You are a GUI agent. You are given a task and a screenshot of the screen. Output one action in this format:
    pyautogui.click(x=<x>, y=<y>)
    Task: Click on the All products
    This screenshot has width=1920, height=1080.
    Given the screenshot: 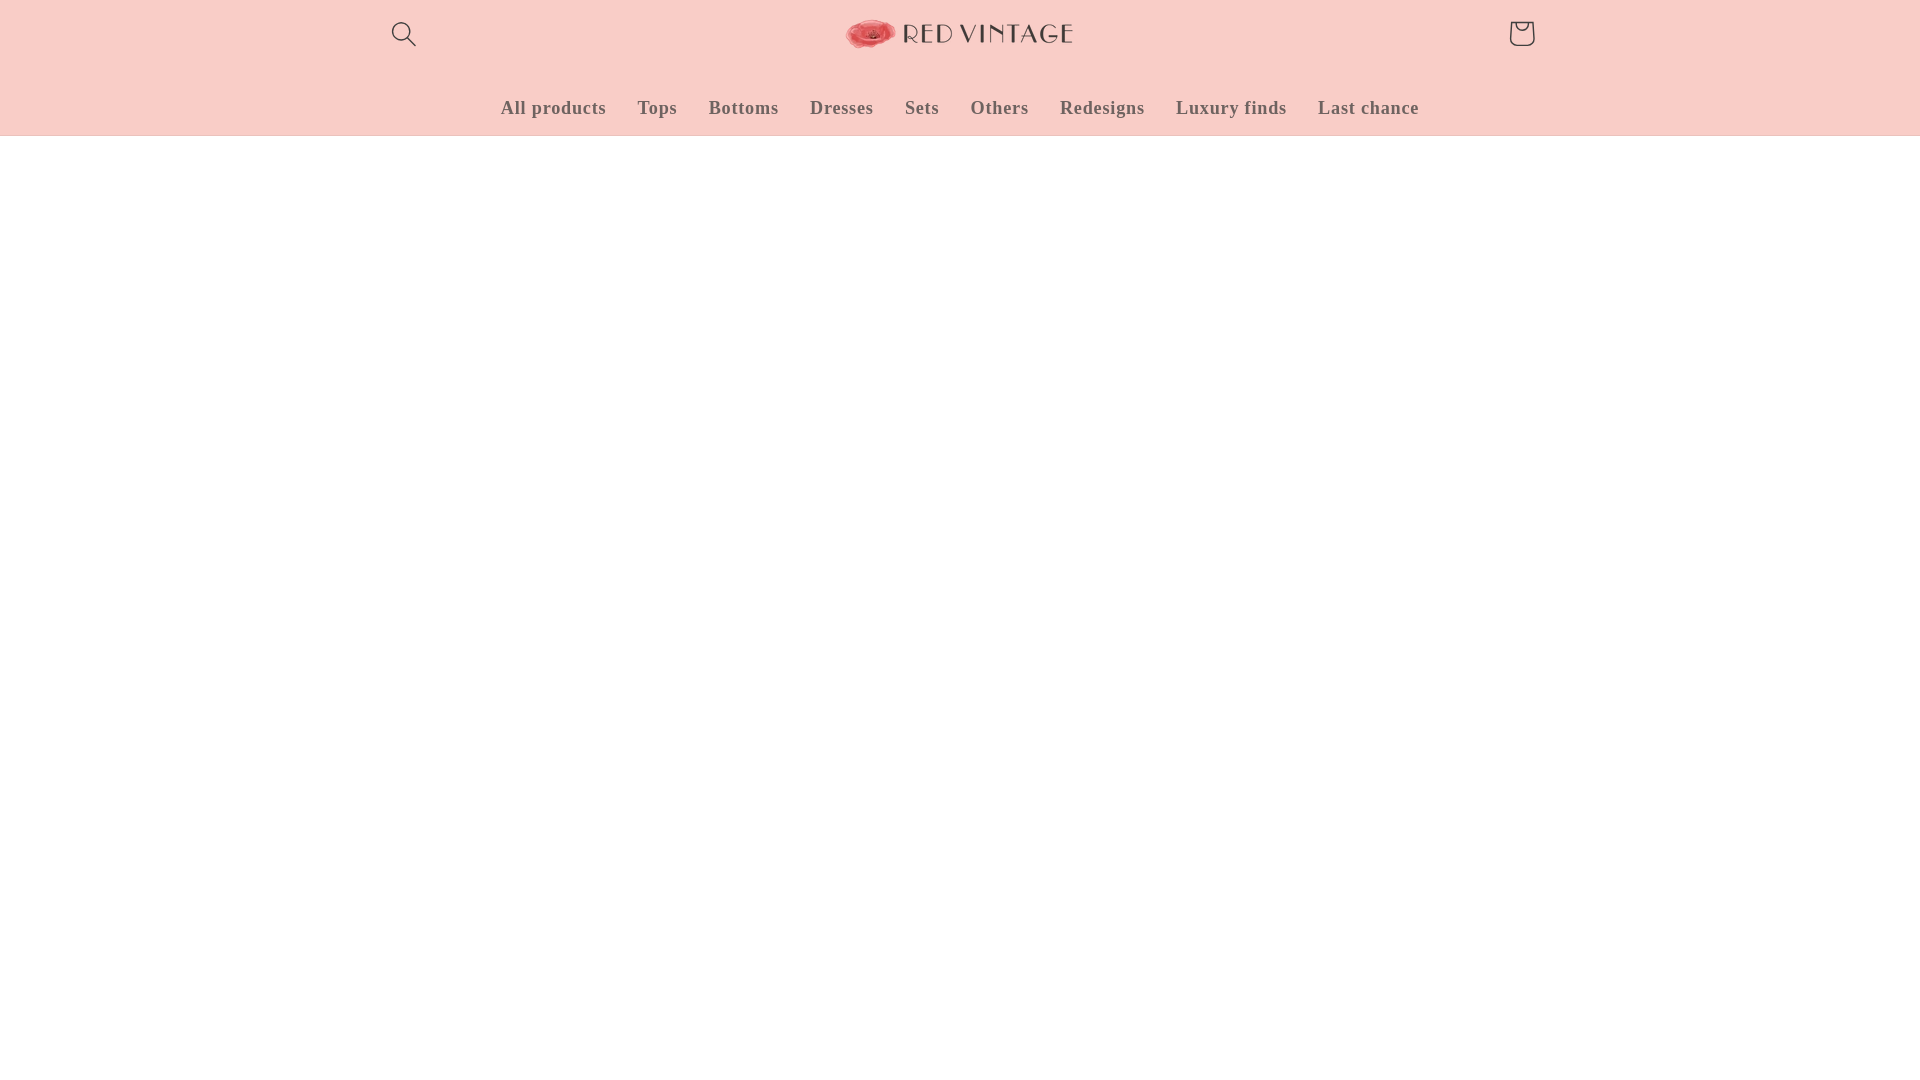 What is the action you would take?
    pyautogui.click(x=554, y=108)
    